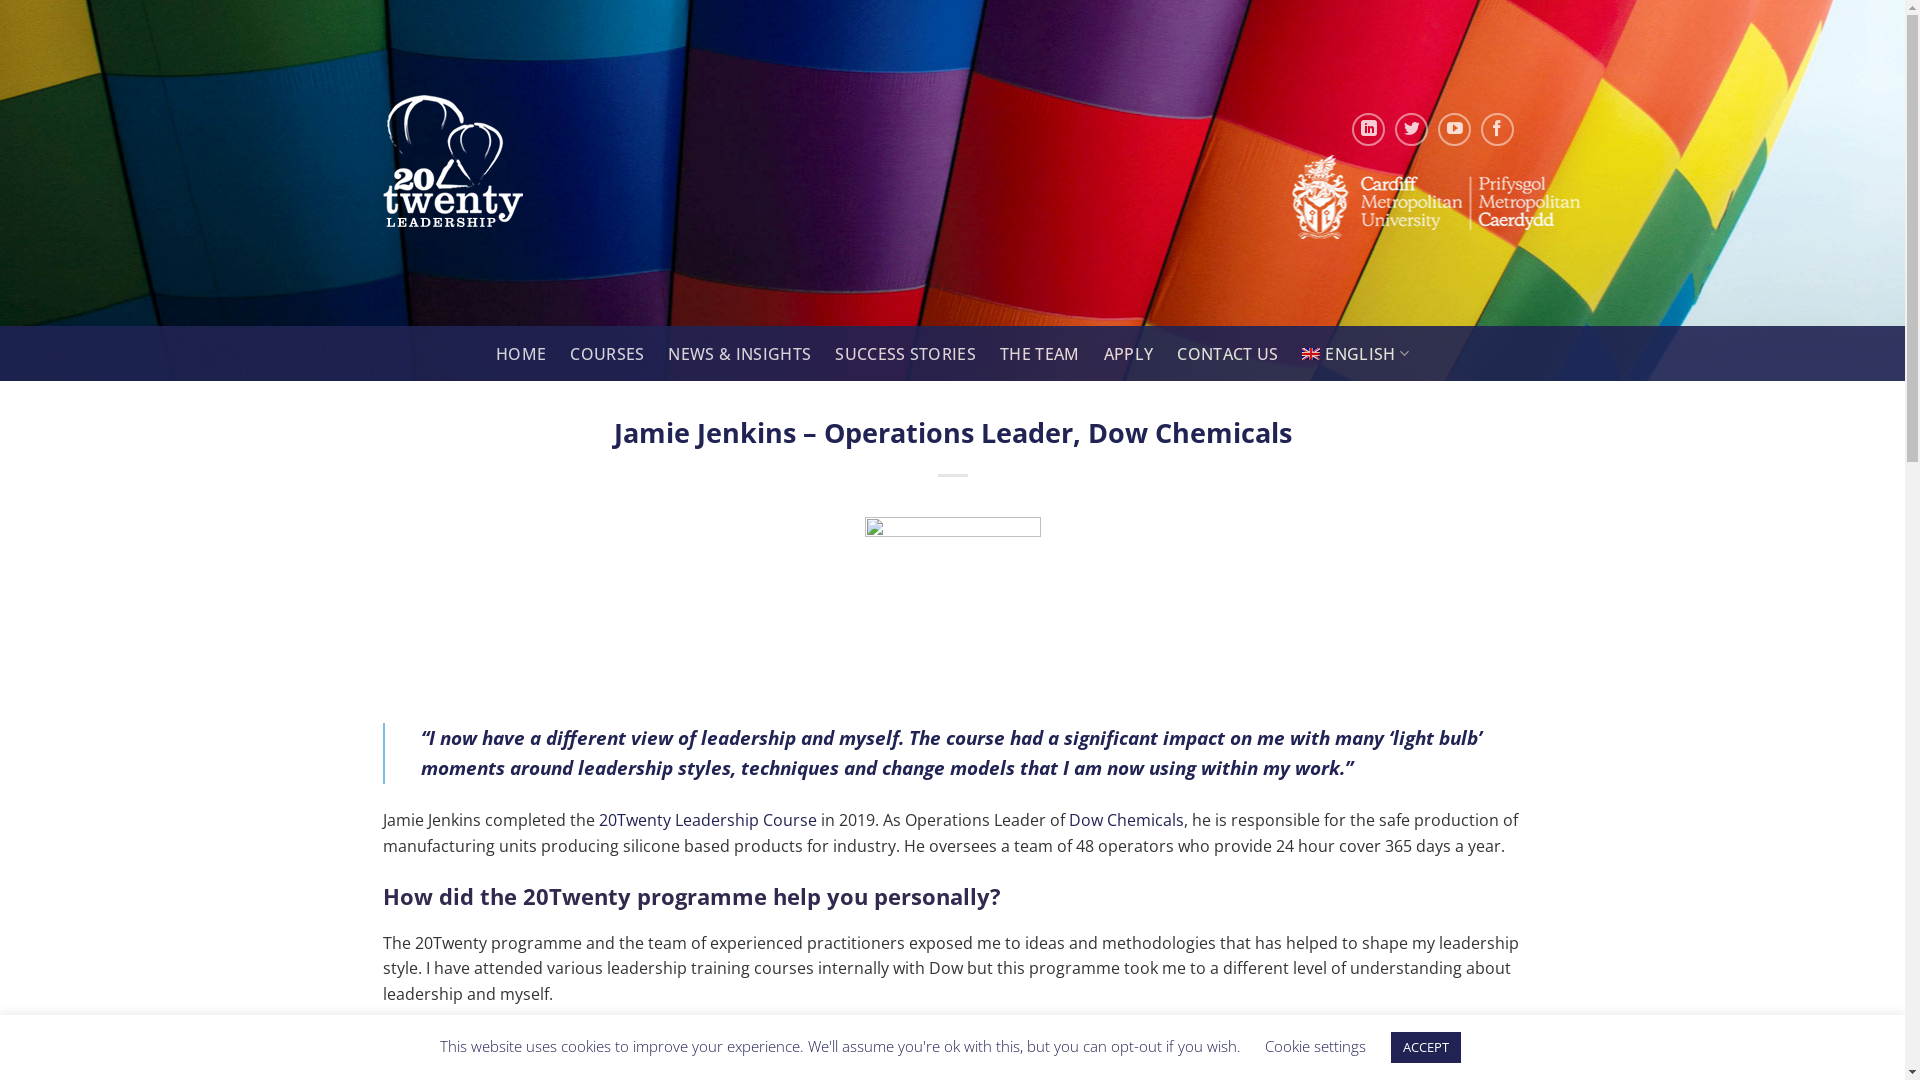 The height and width of the screenshot is (1080, 1920). Describe the element at coordinates (1454, 130) in the screenshot. I see `Follow on YouTube` at that location.